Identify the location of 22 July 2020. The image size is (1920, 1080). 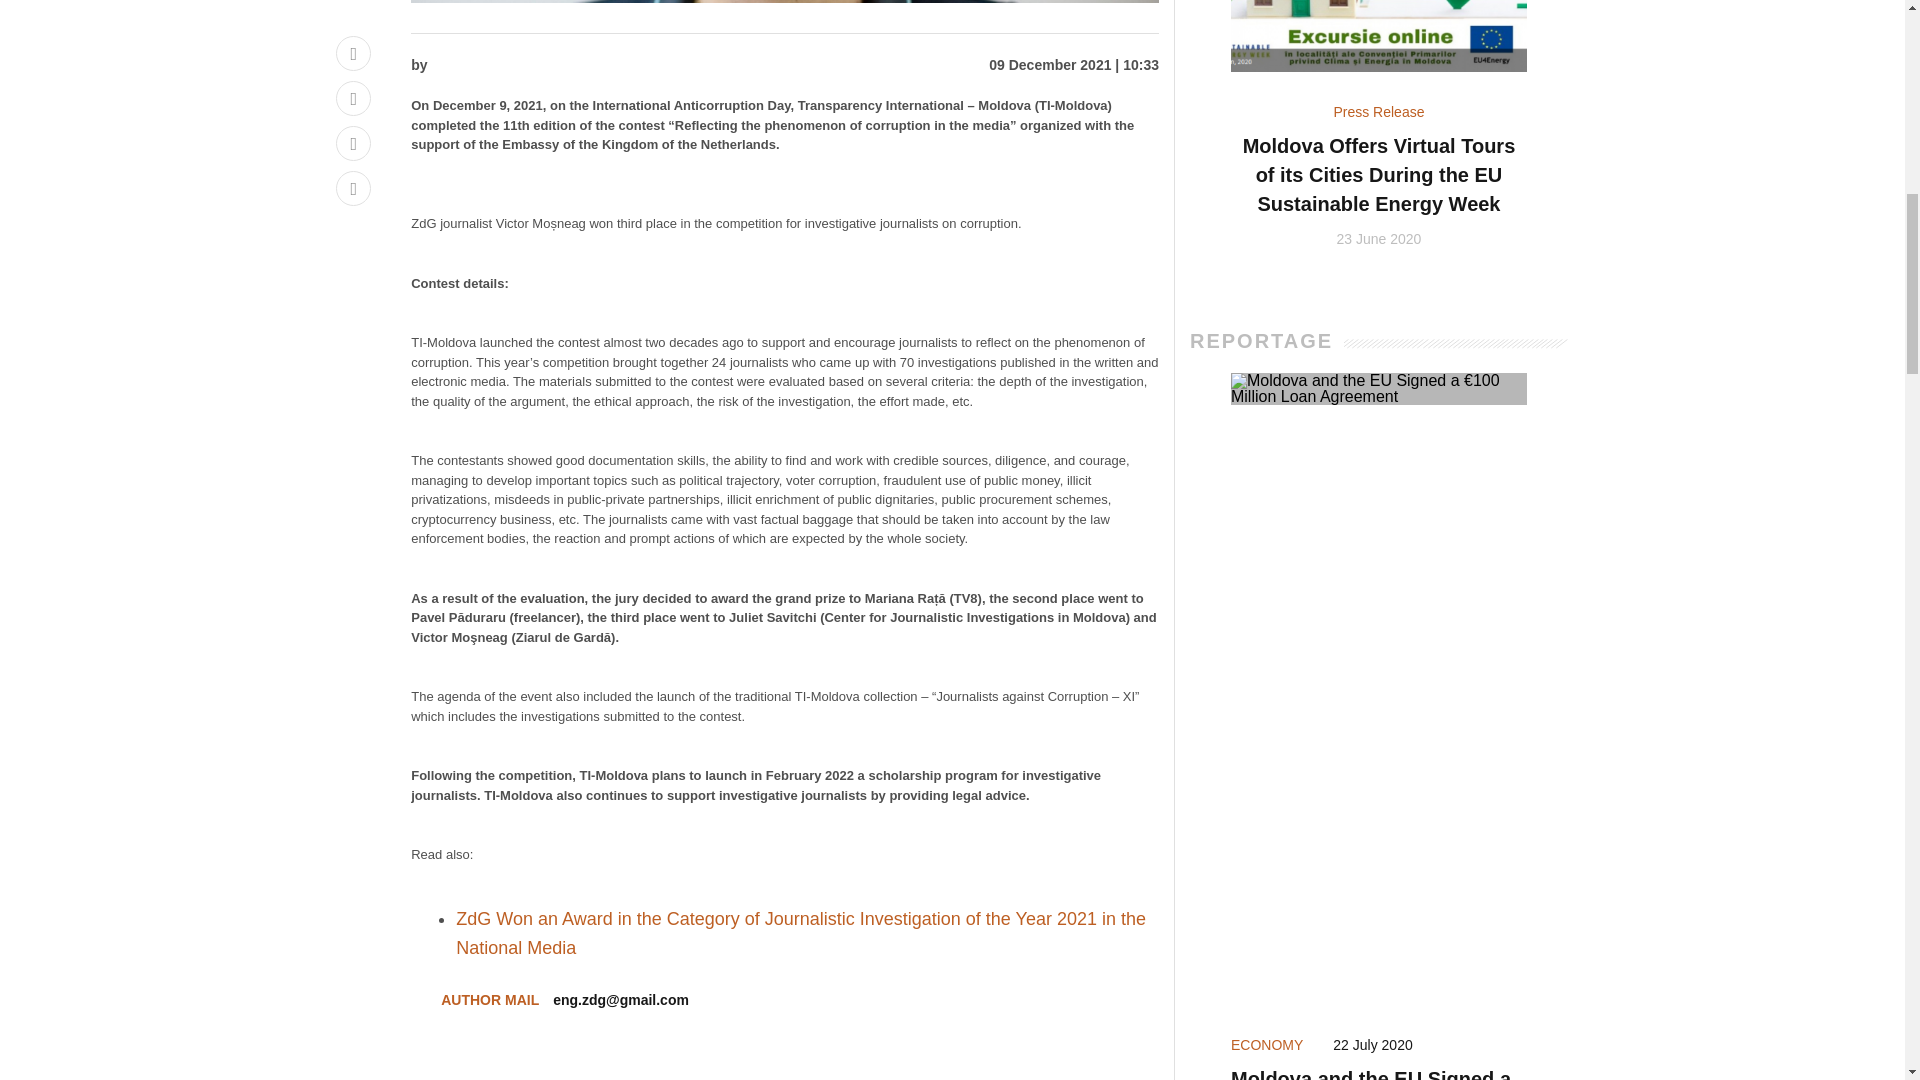
(1372, 1044).